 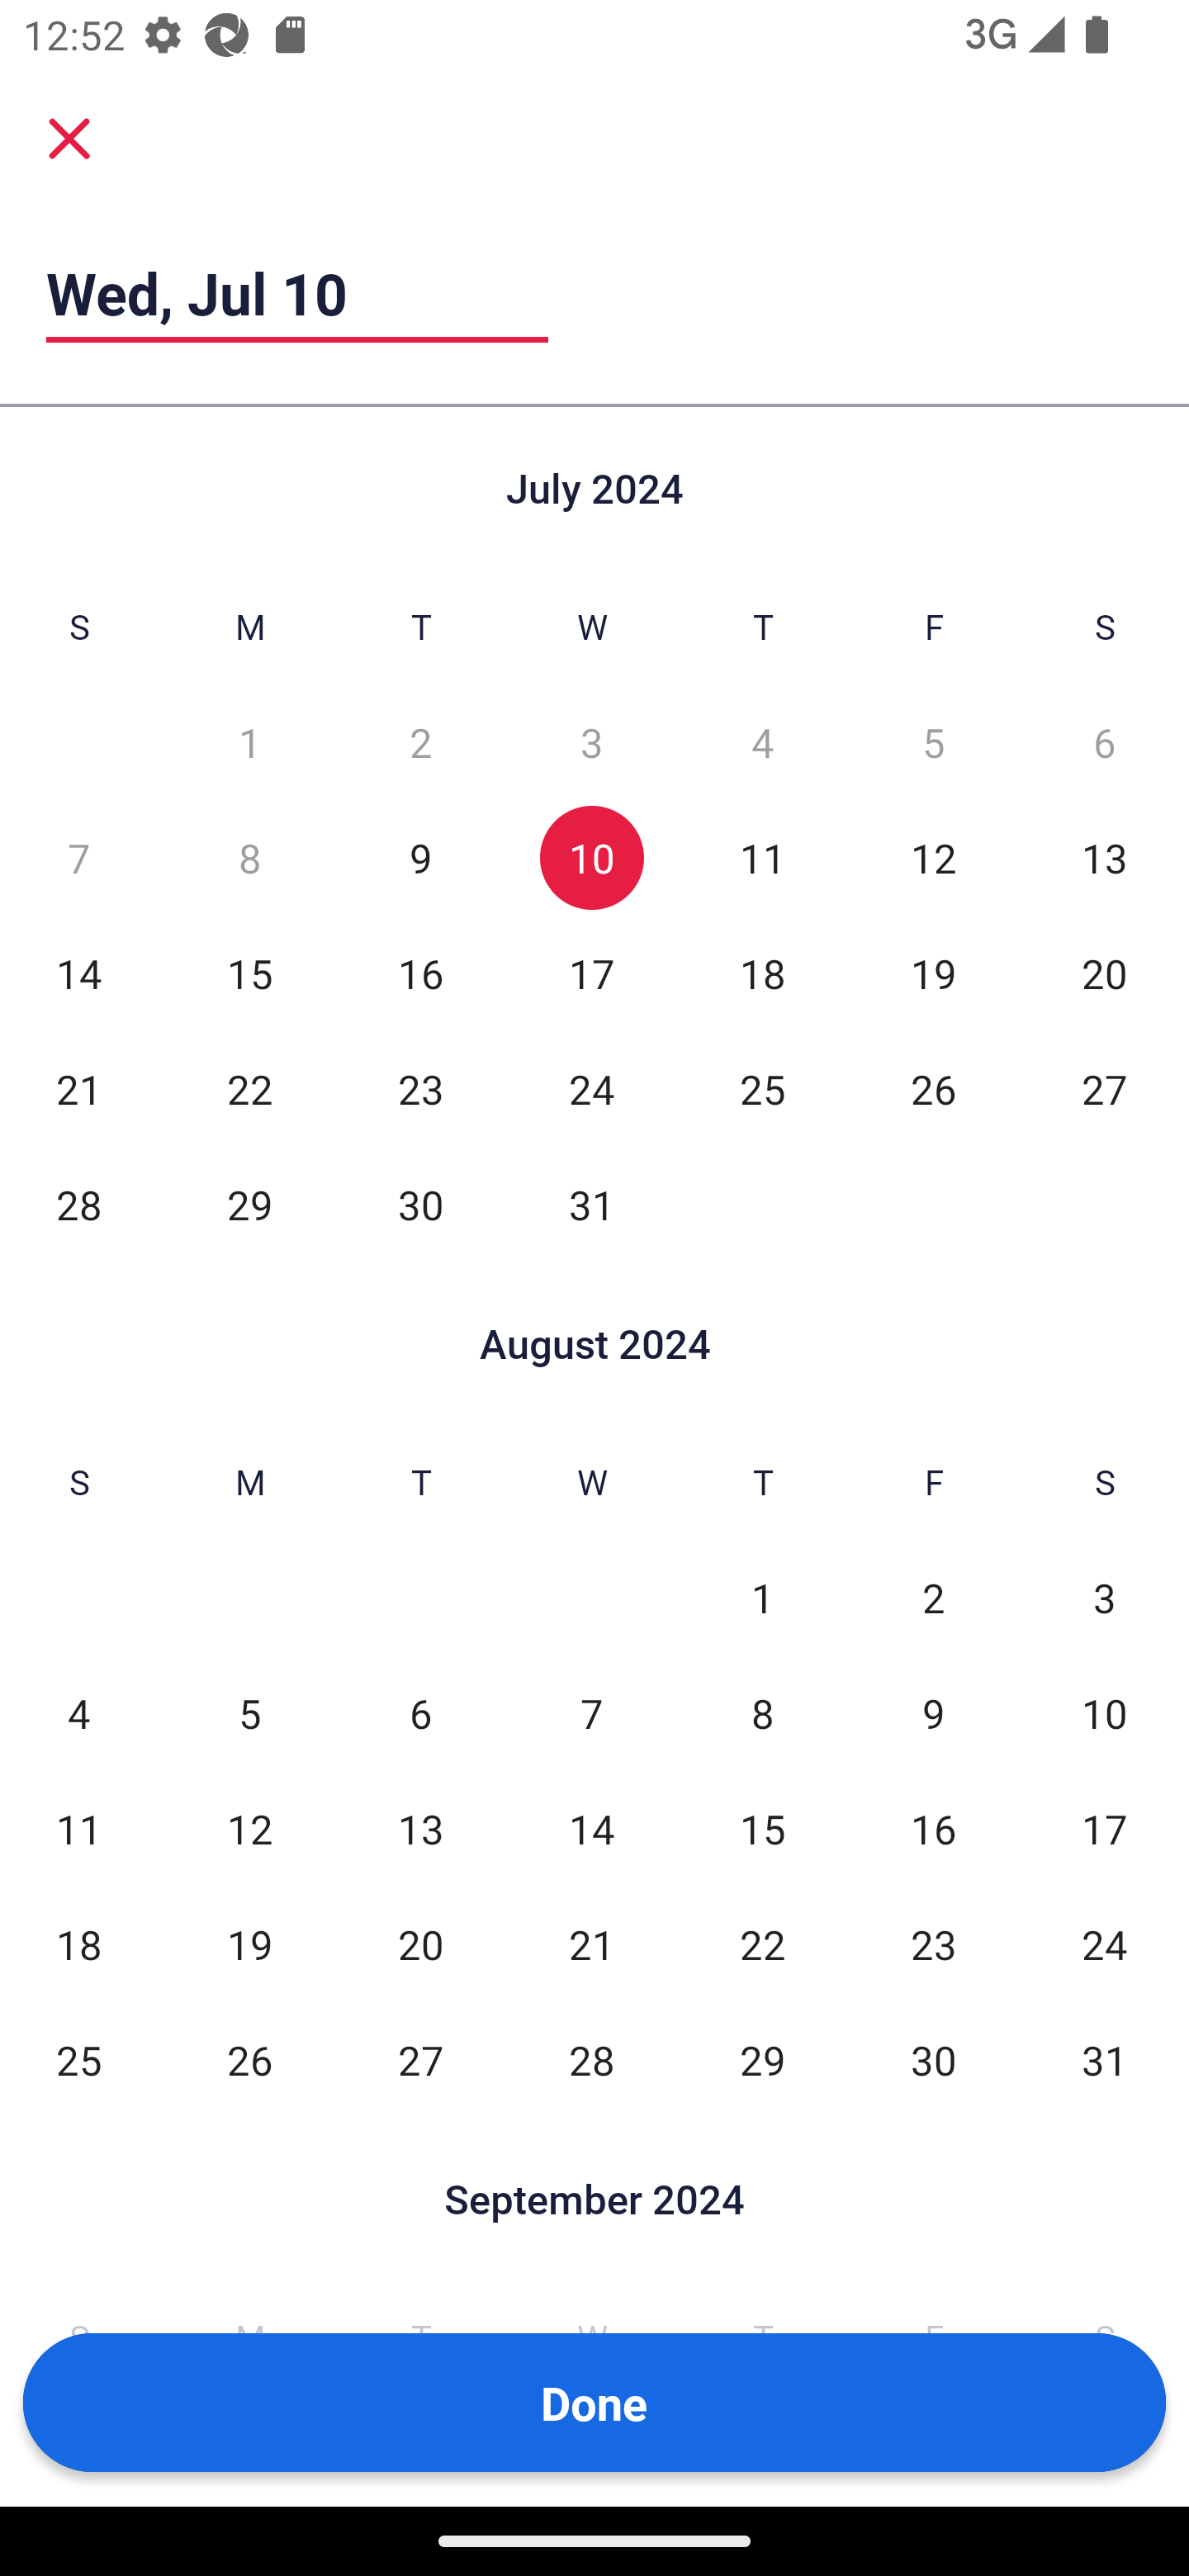 What do you see at coordinates (762, 1088) in the screenshot?
I see `25 Thu, Jul 25, Not Selected` at bounding box center [762, 1088].